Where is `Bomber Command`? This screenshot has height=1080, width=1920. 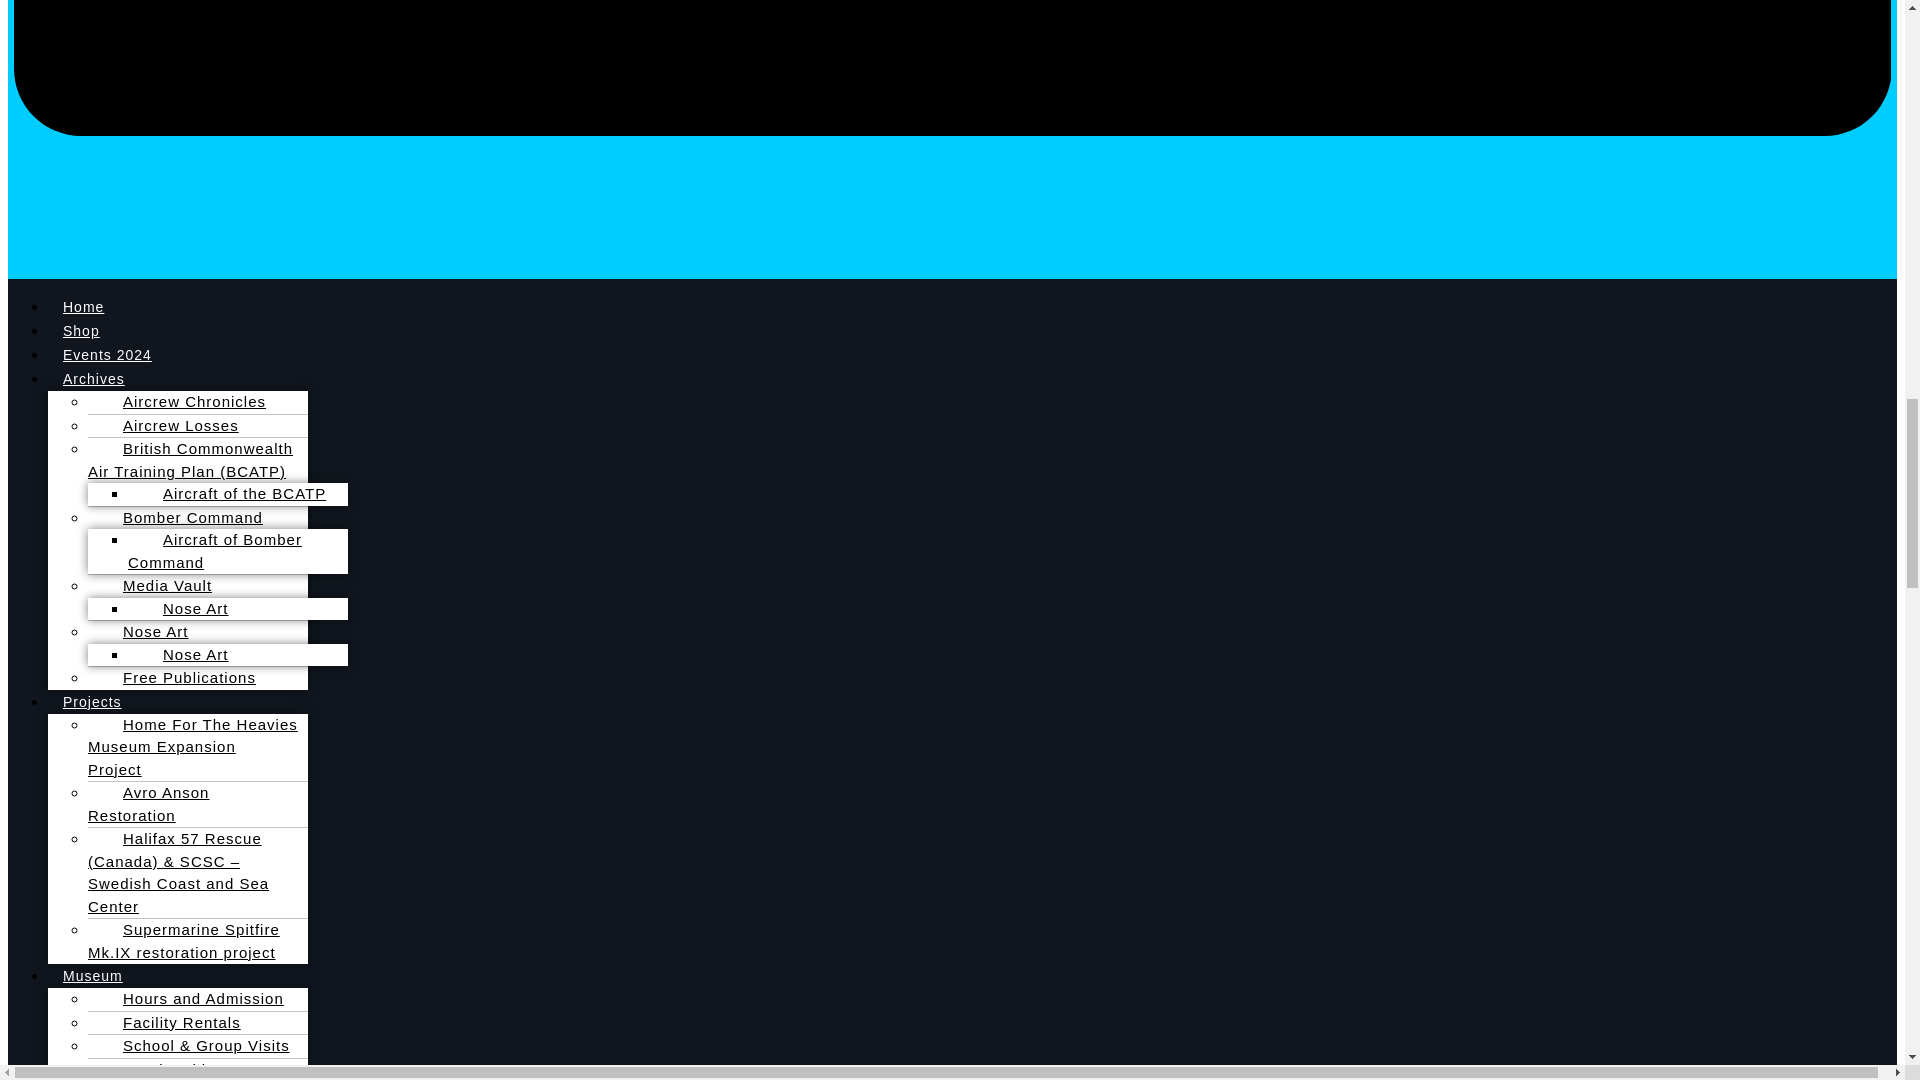
Bomber Command is located at coordinates (183, 517).